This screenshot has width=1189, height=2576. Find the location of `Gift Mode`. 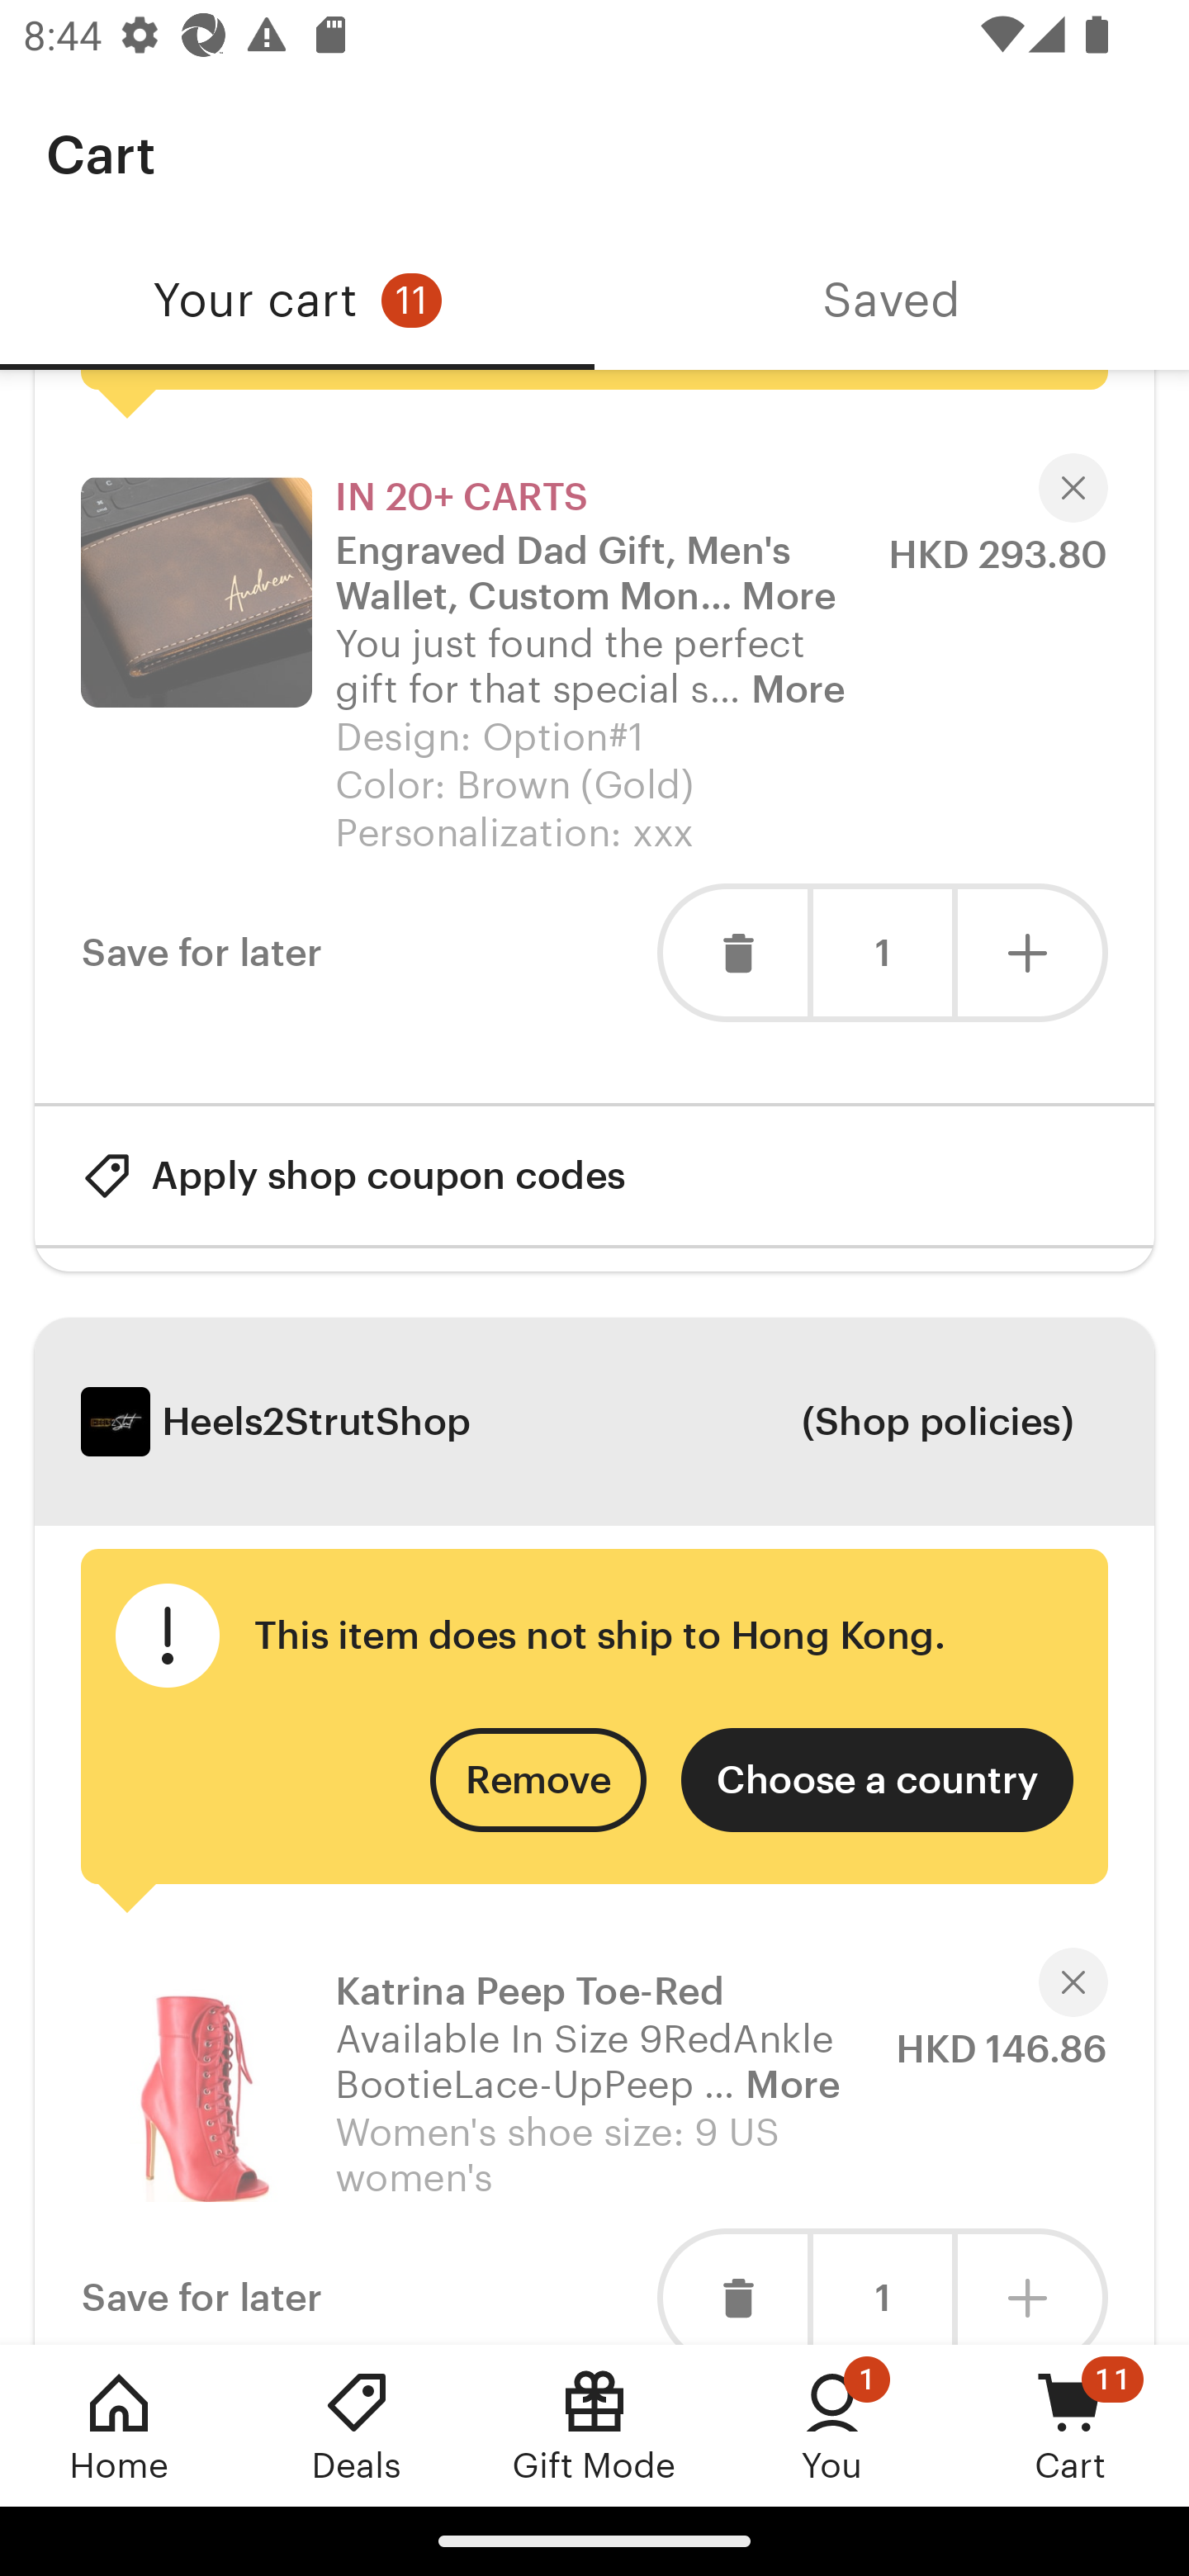

Gift Mode is located at coordinates (594, 2425).